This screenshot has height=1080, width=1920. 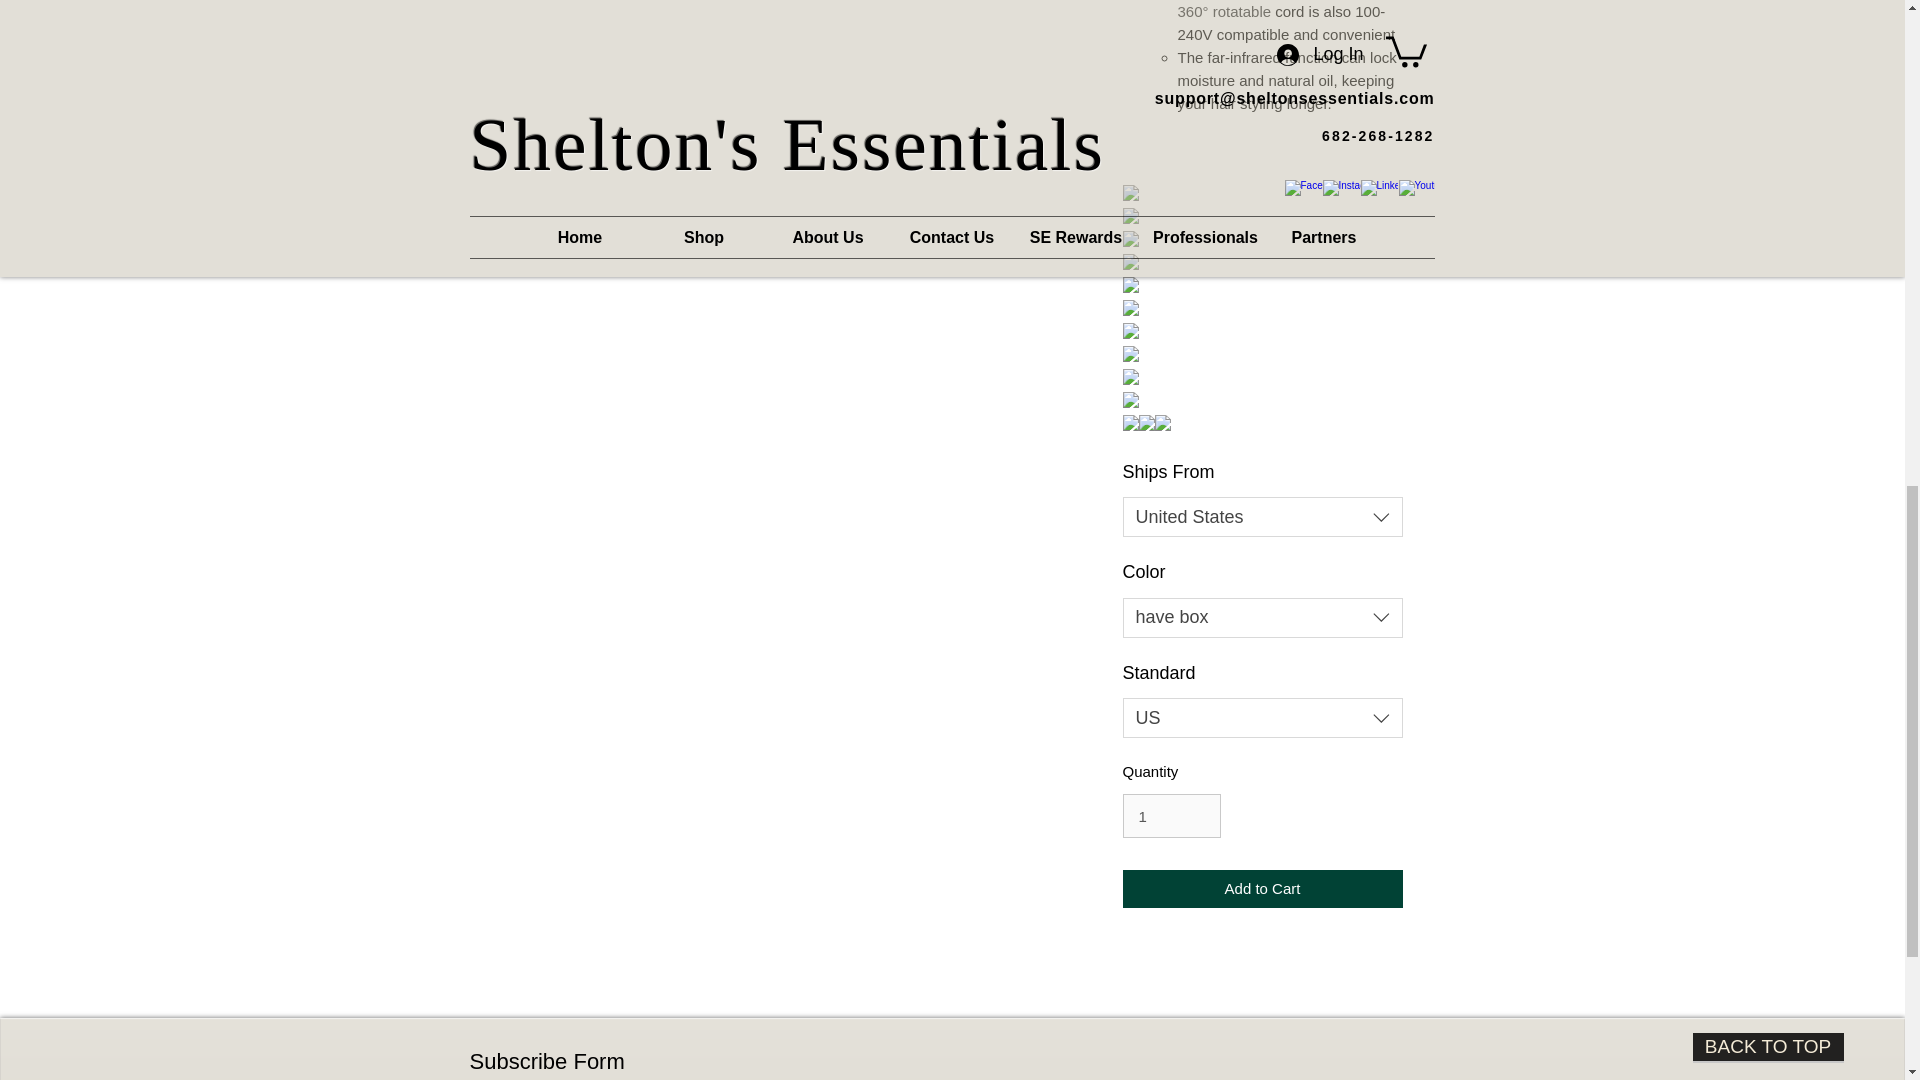 What do you see at coordinates (1261, 890) in the screenshot?
I see `Add to Cart` at bounding box center [1261, 890].